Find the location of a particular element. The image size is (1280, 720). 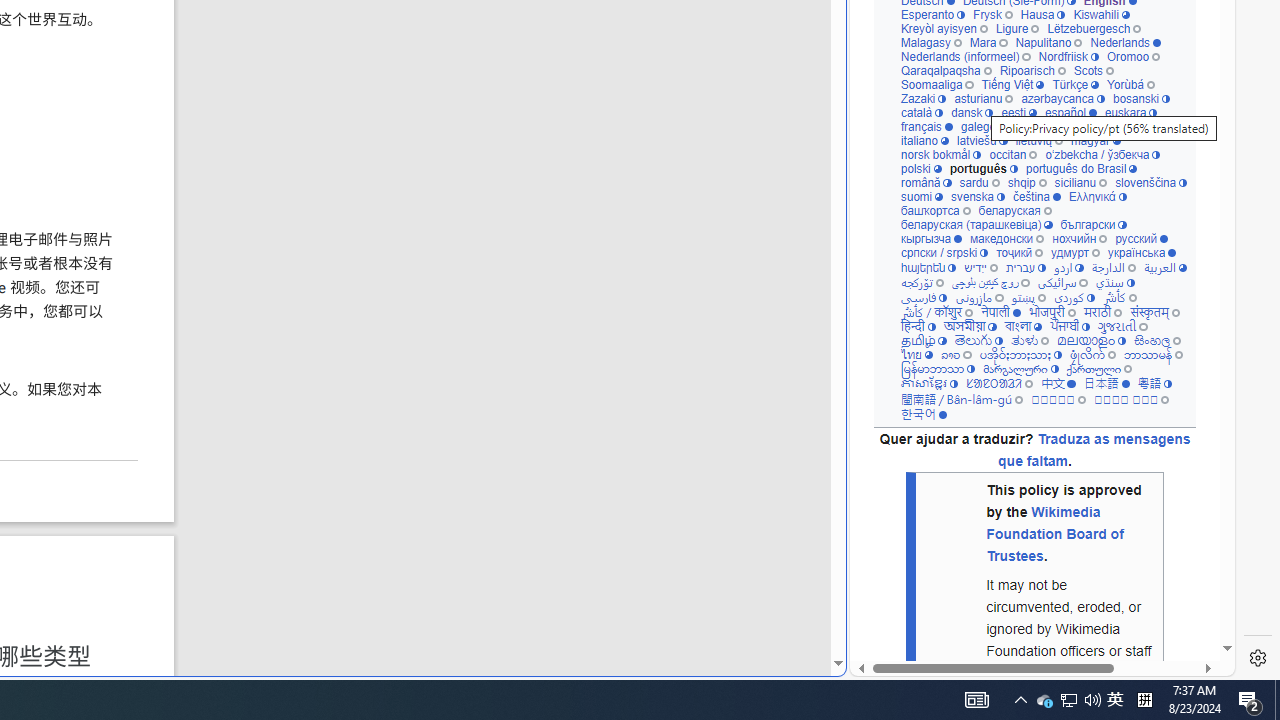

Nordfriisk is located at coordinates (1068, 56).